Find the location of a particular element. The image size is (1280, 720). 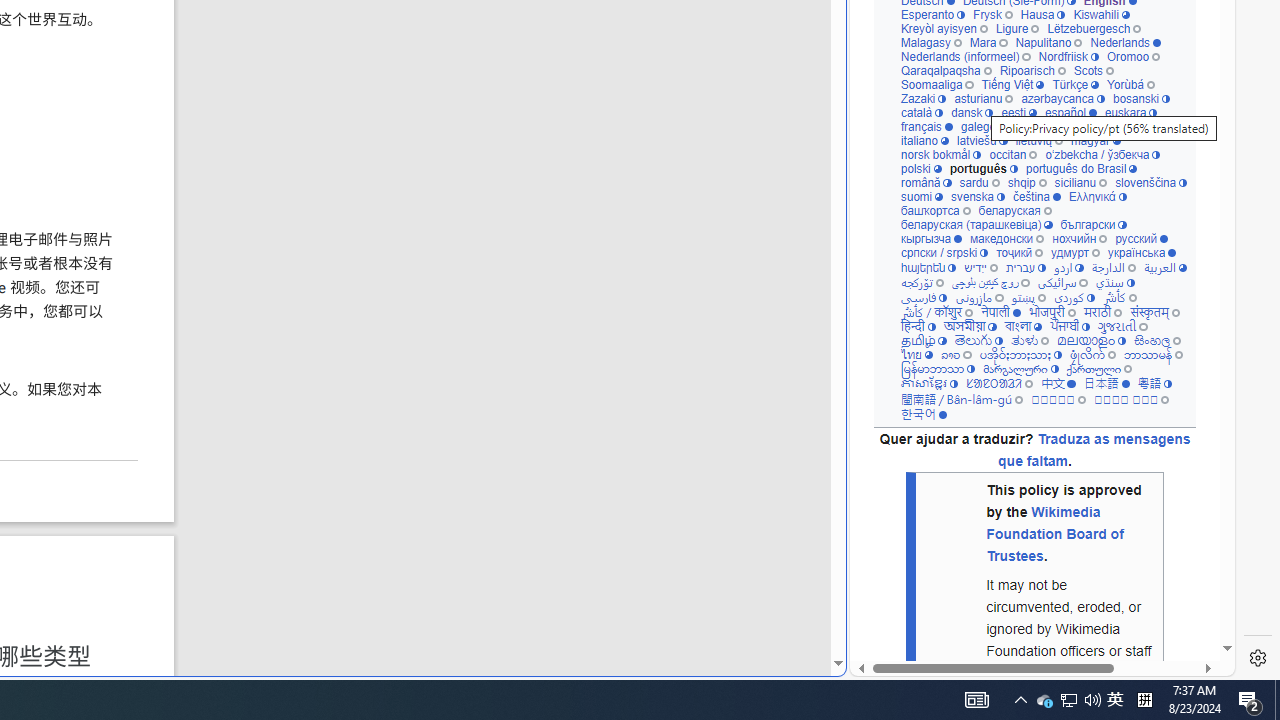

Nordfriisk is located at coordinates (1068, 56).